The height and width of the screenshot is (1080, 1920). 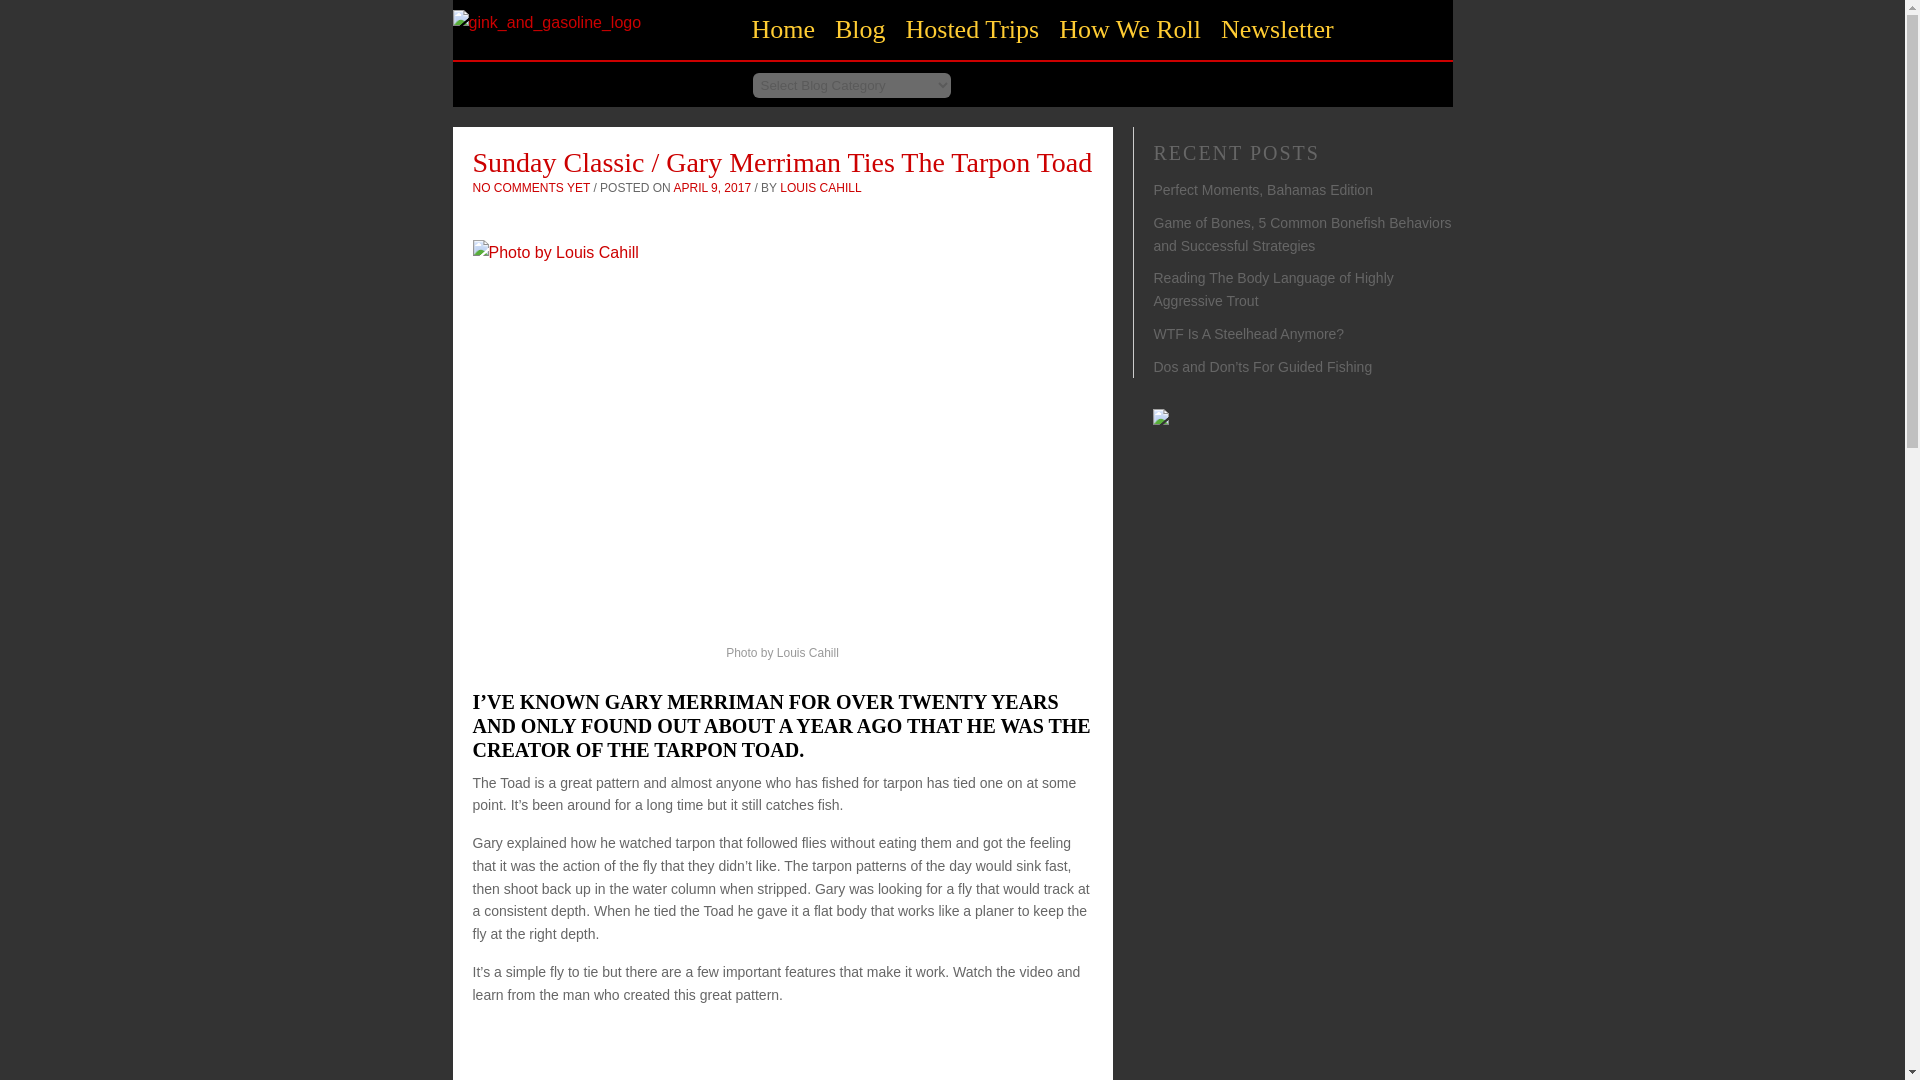 What do you see at coordinates (820, 188) in the screenshot?
I see `LOUIS CAHILL` at bounding box center [820, 188].